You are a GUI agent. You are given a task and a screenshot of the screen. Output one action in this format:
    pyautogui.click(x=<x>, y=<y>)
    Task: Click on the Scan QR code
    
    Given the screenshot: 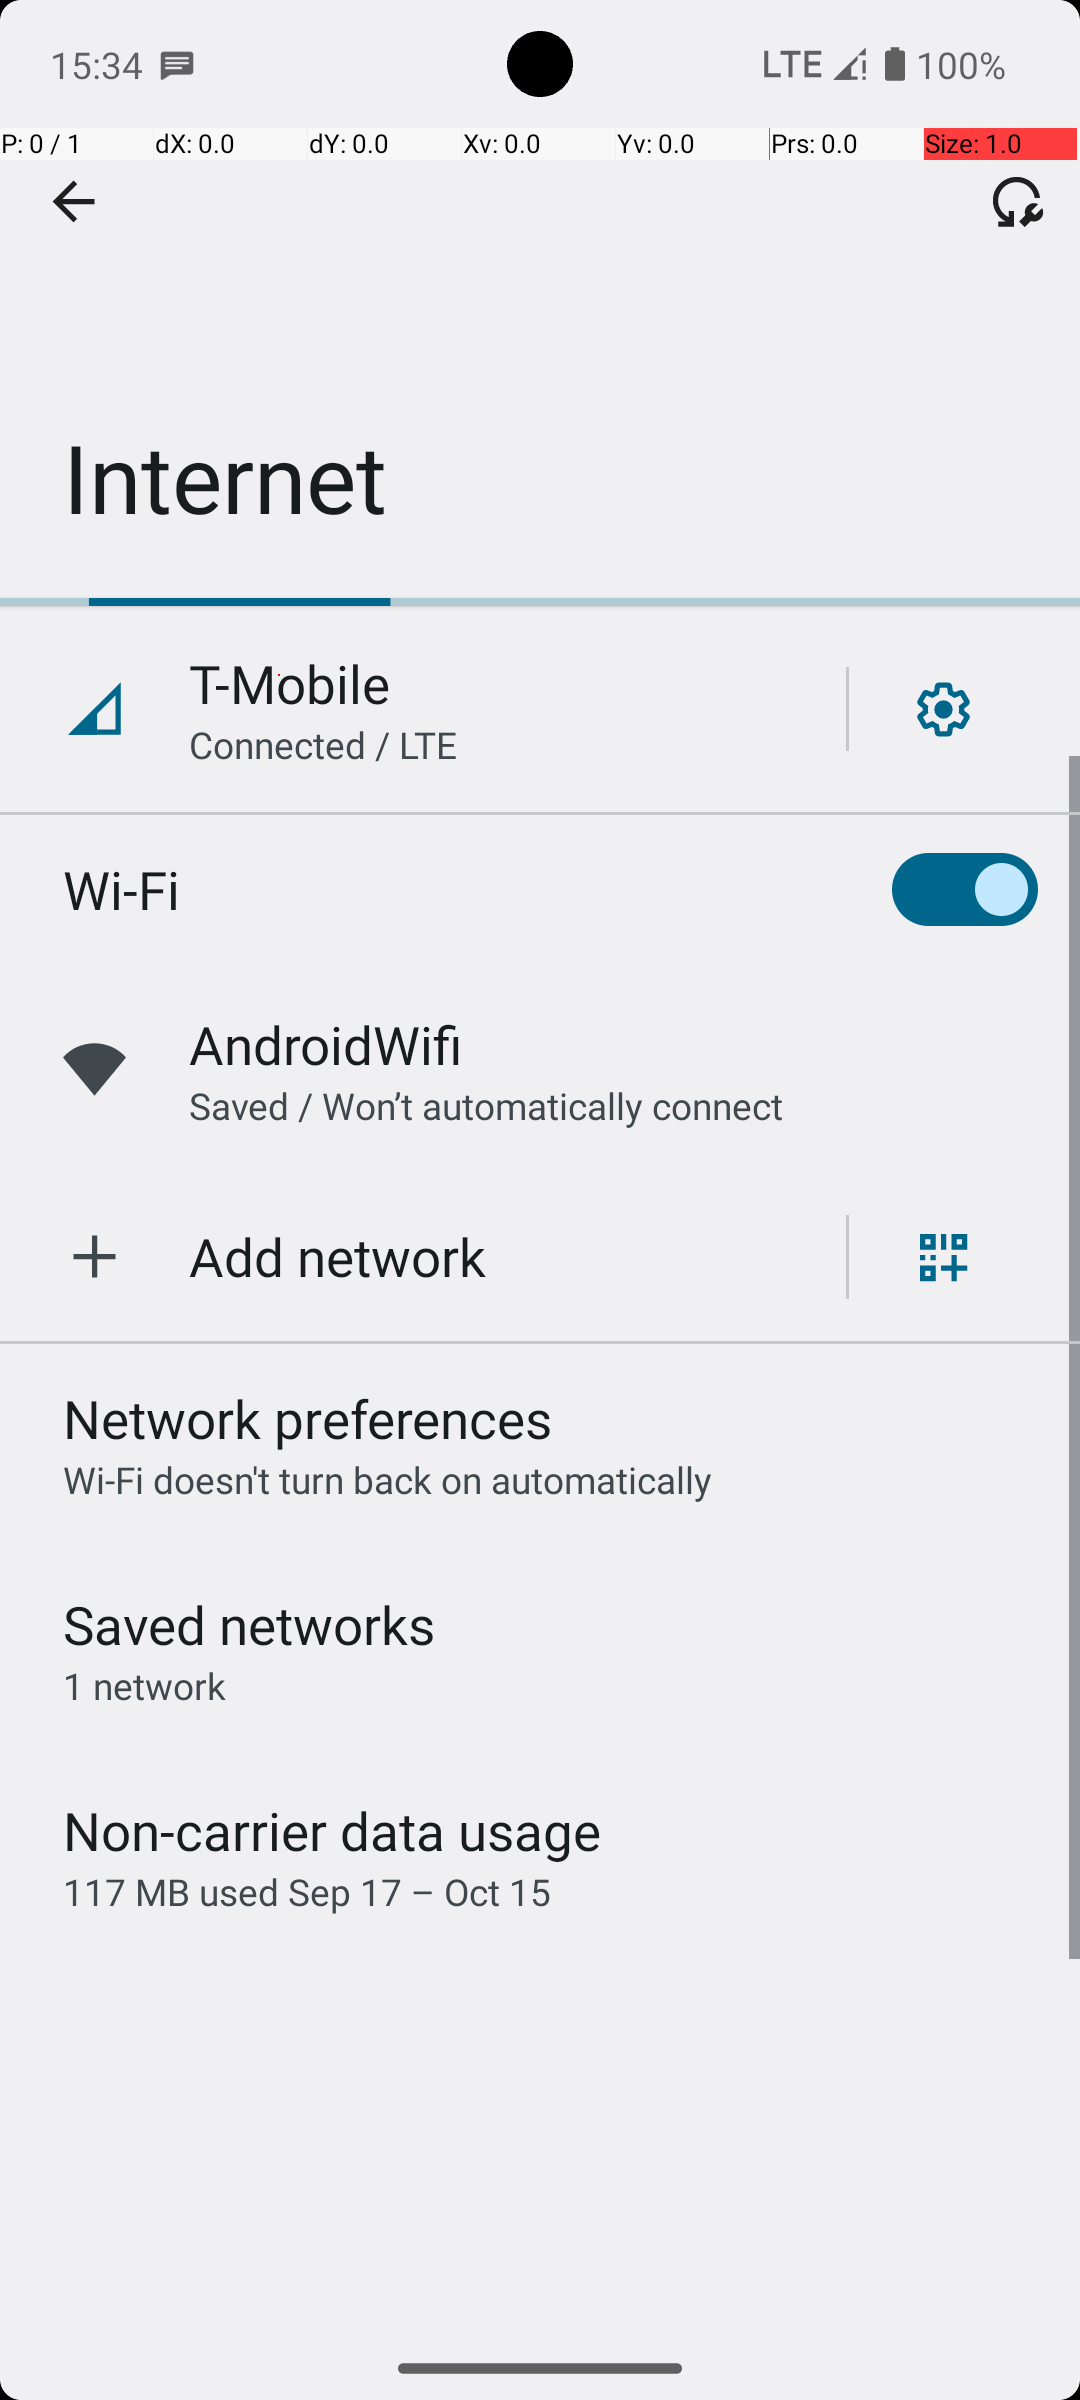 What is the action you would take?
    pyautogui.click(x=944, y=1257)
    